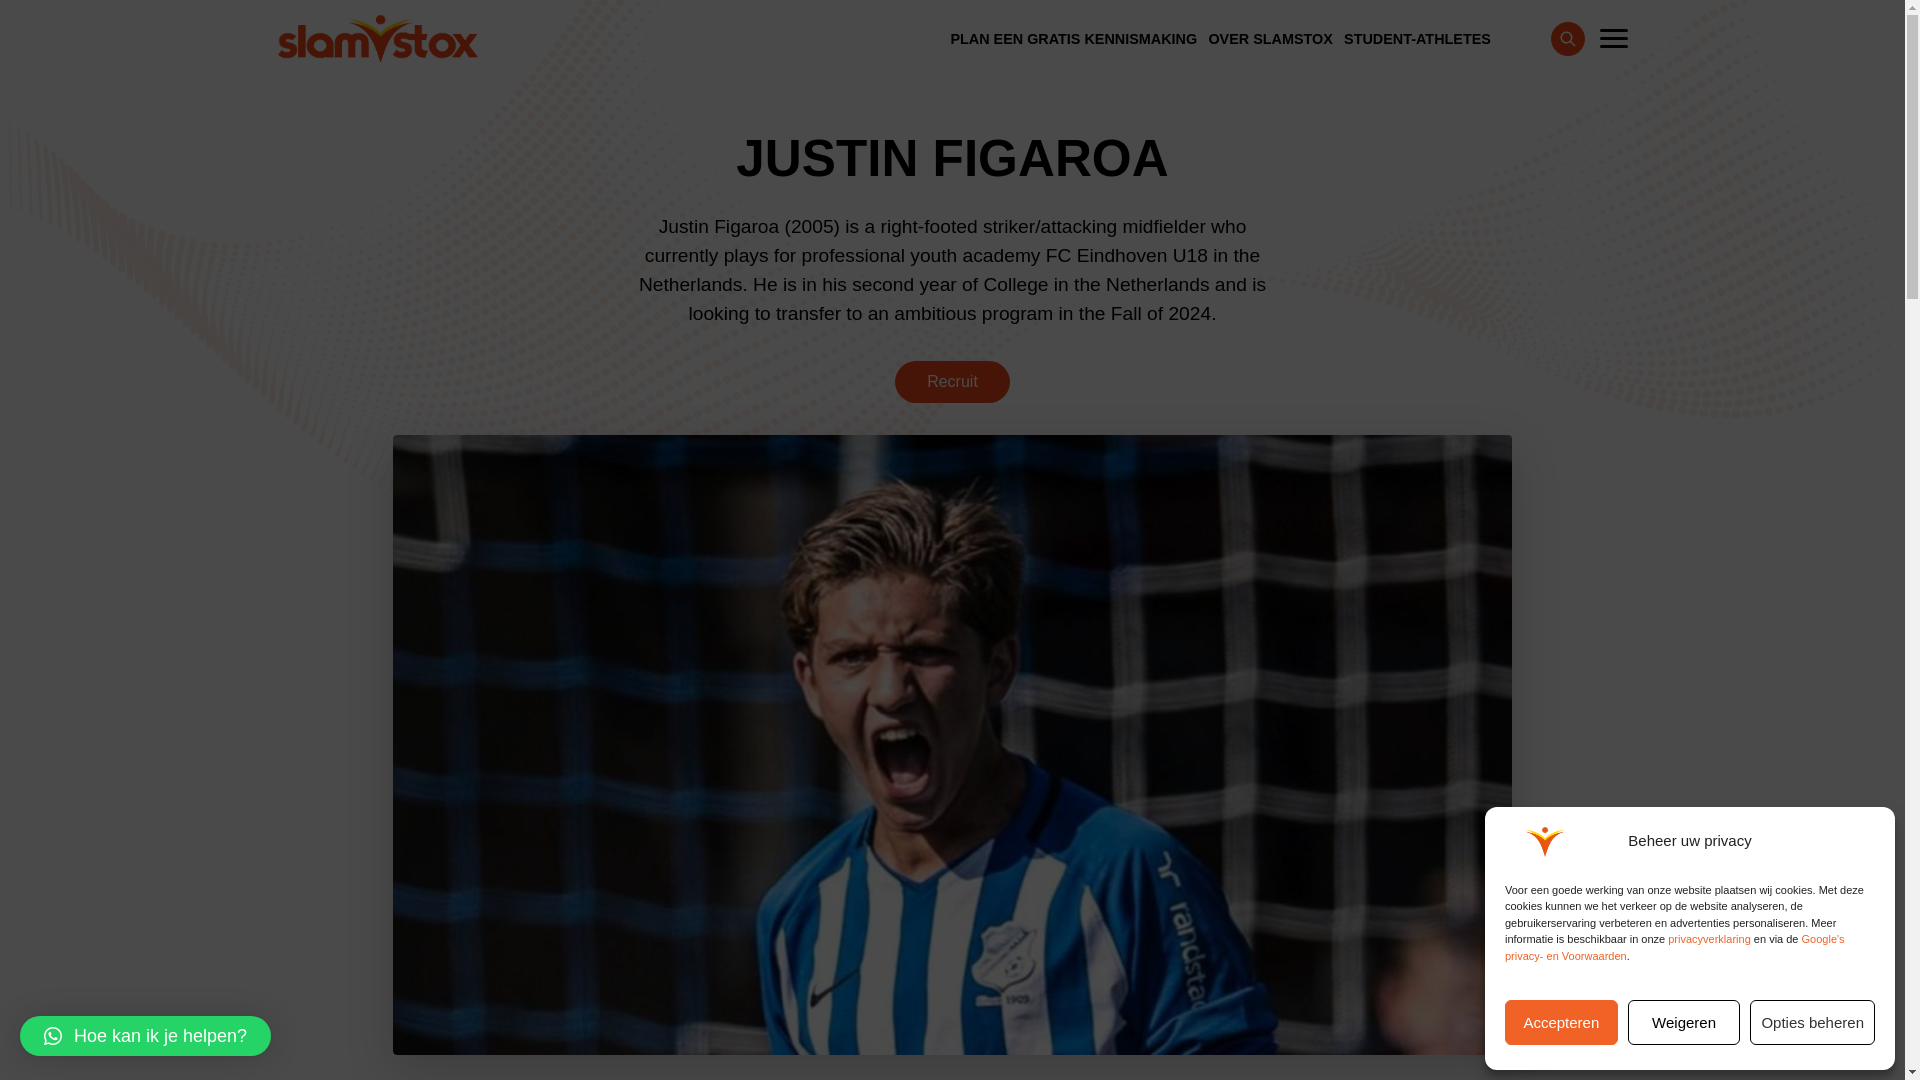  I want to click on PLAN EEN GRATIS KENNISMAKING, so click(1074, 40).